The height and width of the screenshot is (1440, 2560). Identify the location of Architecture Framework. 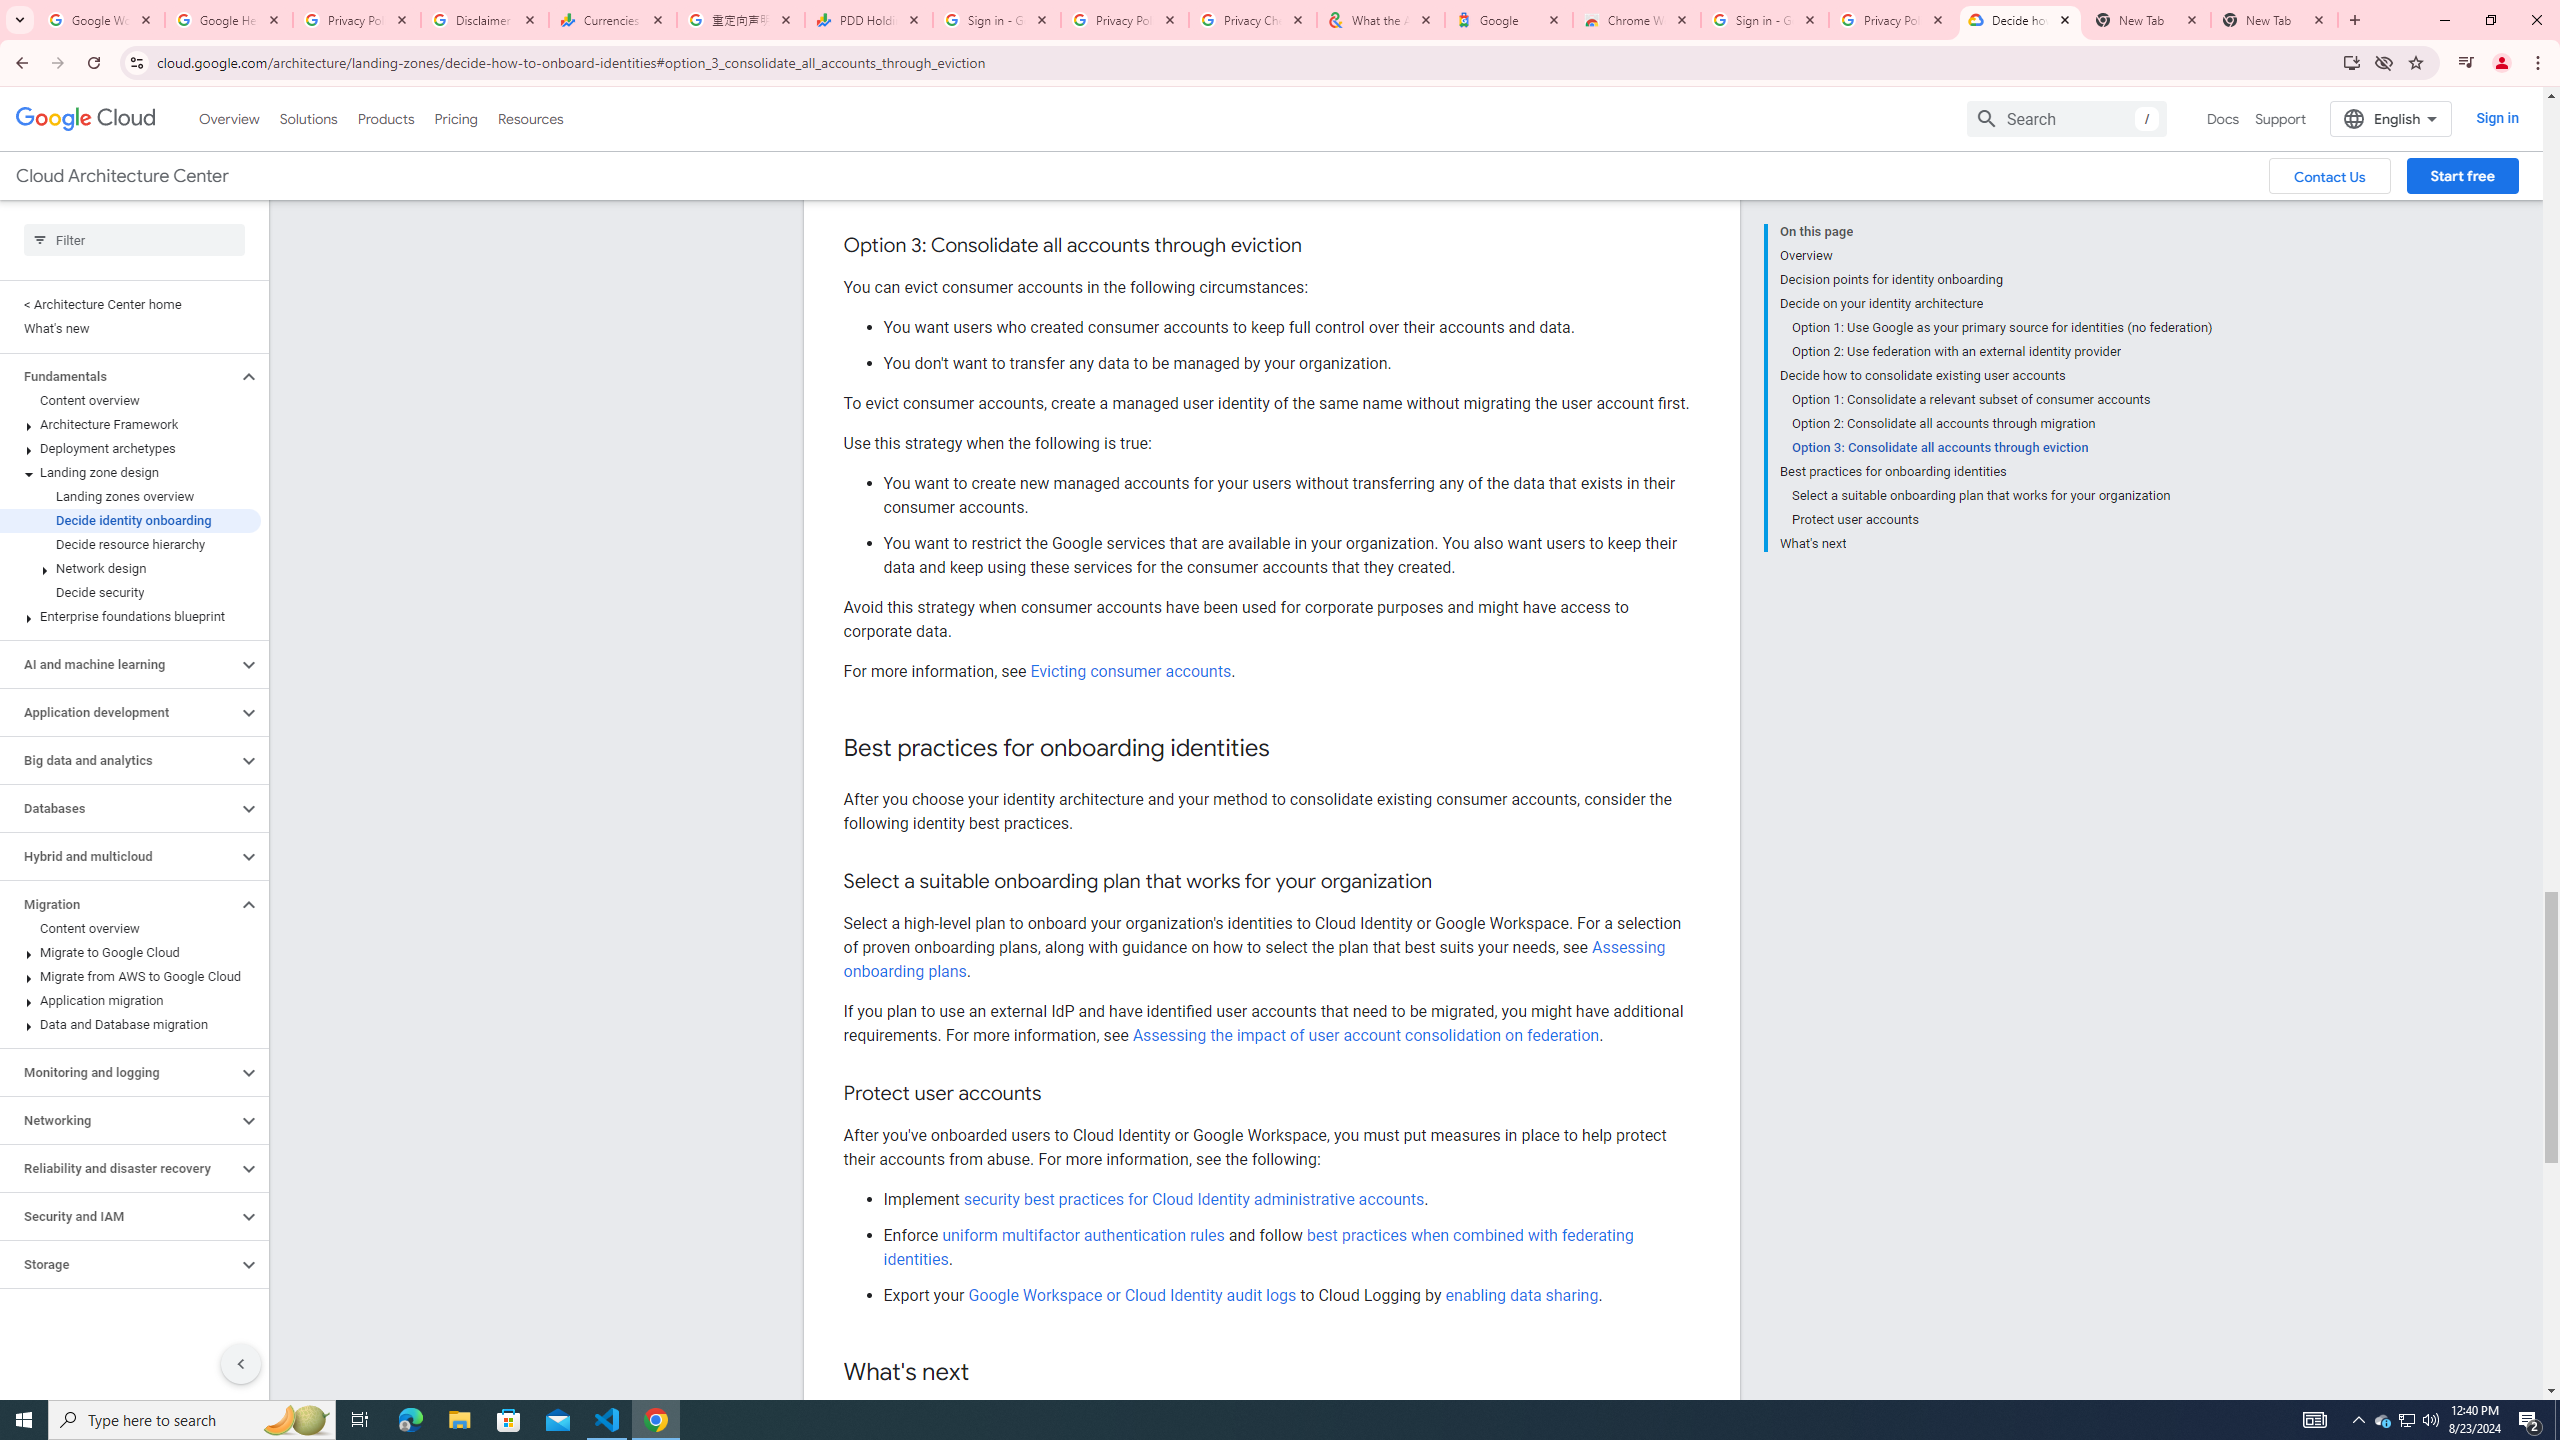
(130, 424).